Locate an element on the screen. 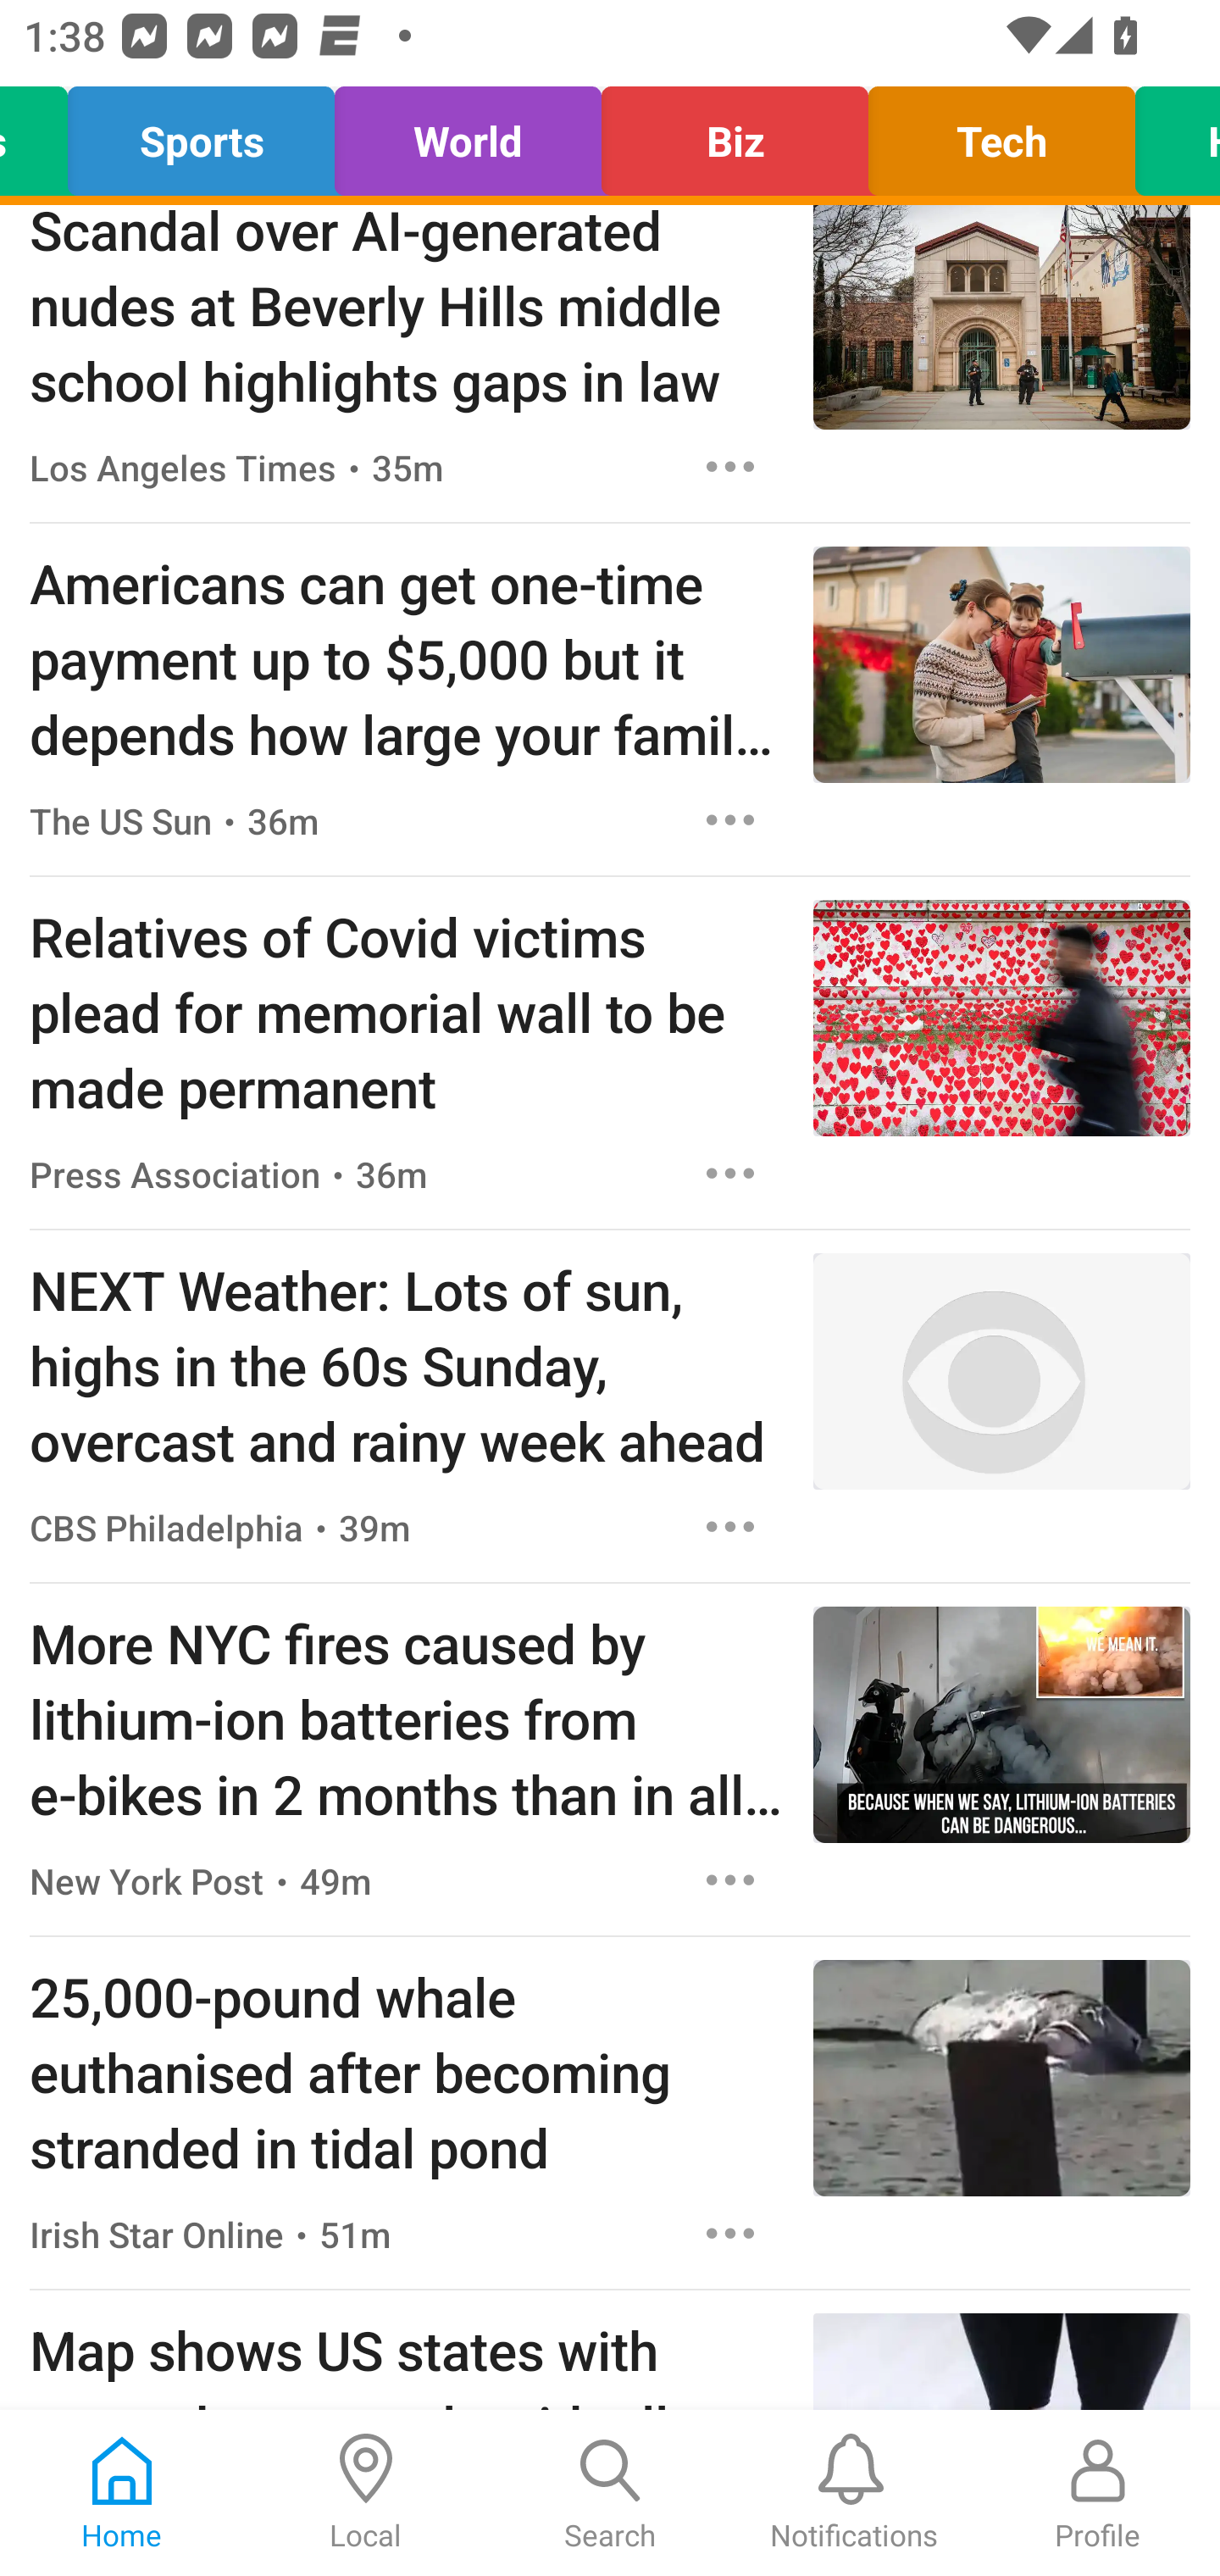 The image size is (1220, 2576). Options is located at coordinates (730, 2234).